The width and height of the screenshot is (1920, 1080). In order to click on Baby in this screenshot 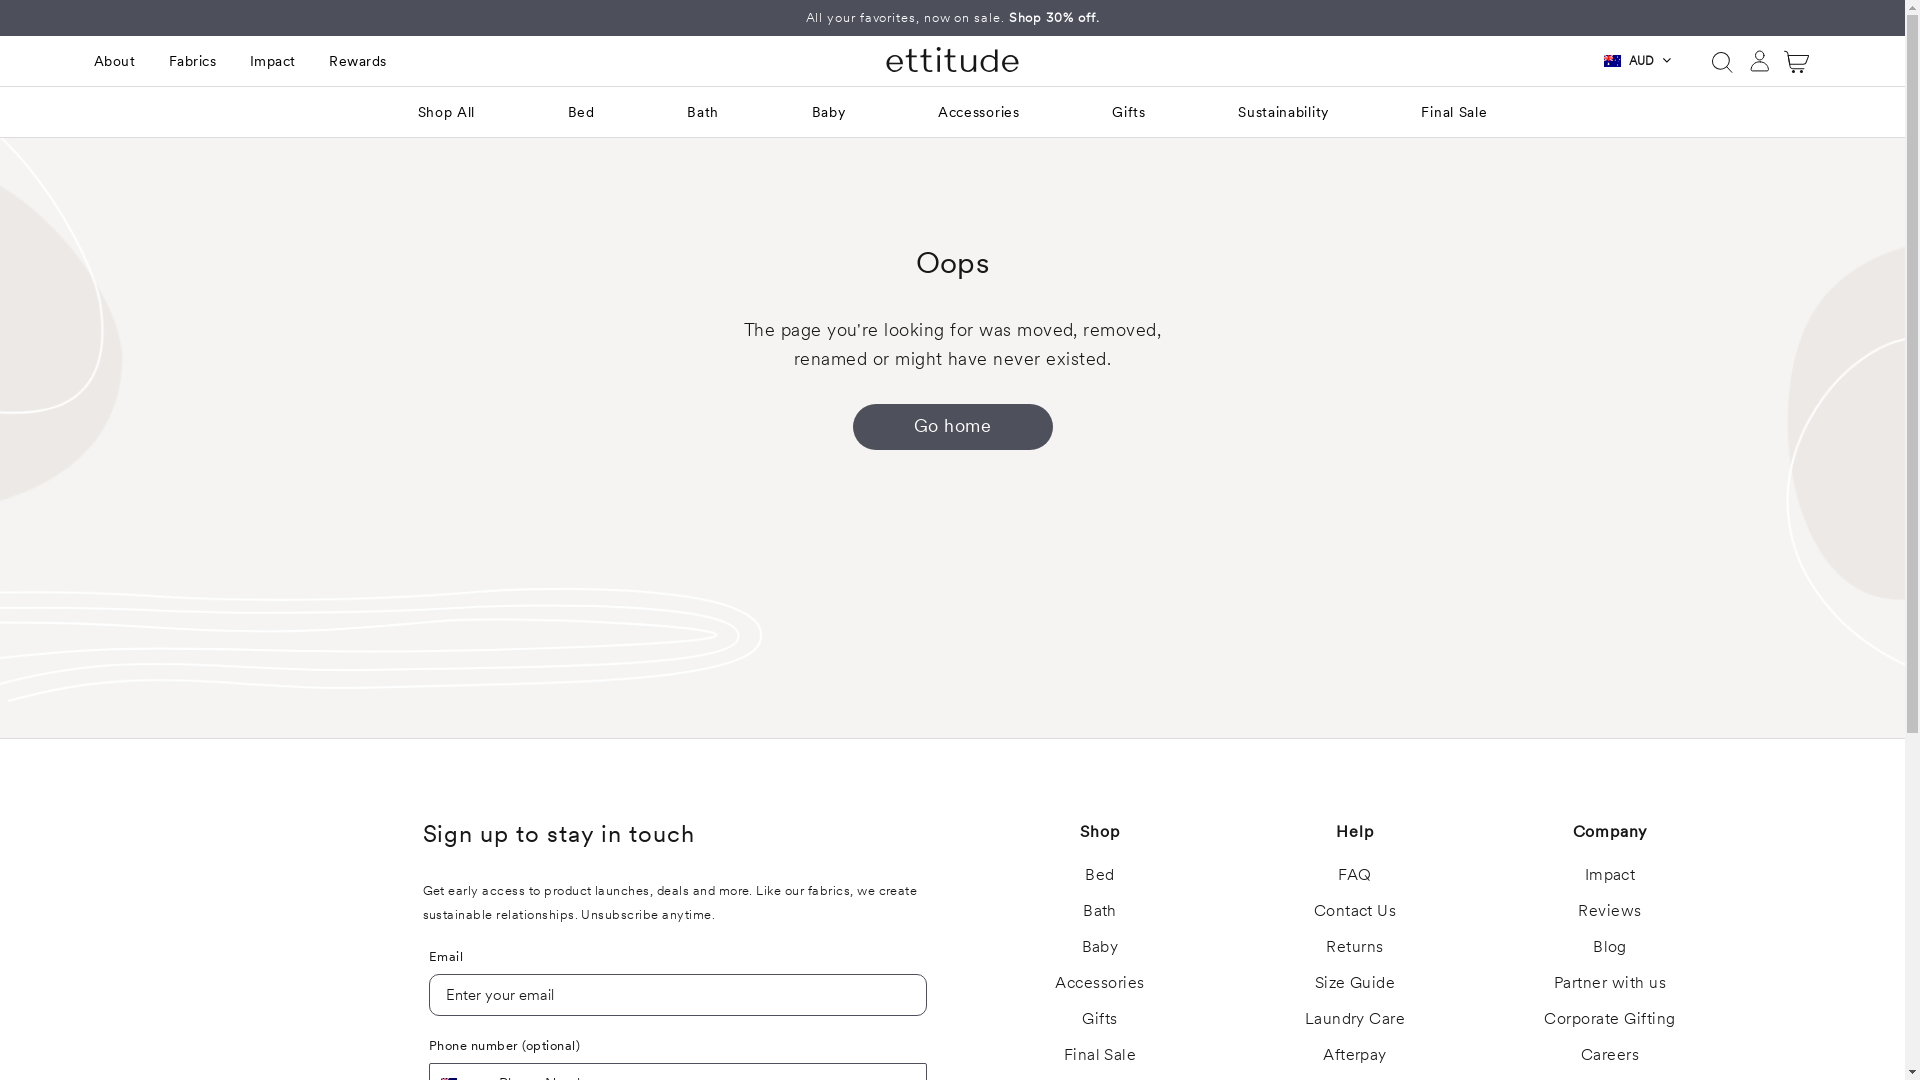, I will do `click(1100, 946)`.